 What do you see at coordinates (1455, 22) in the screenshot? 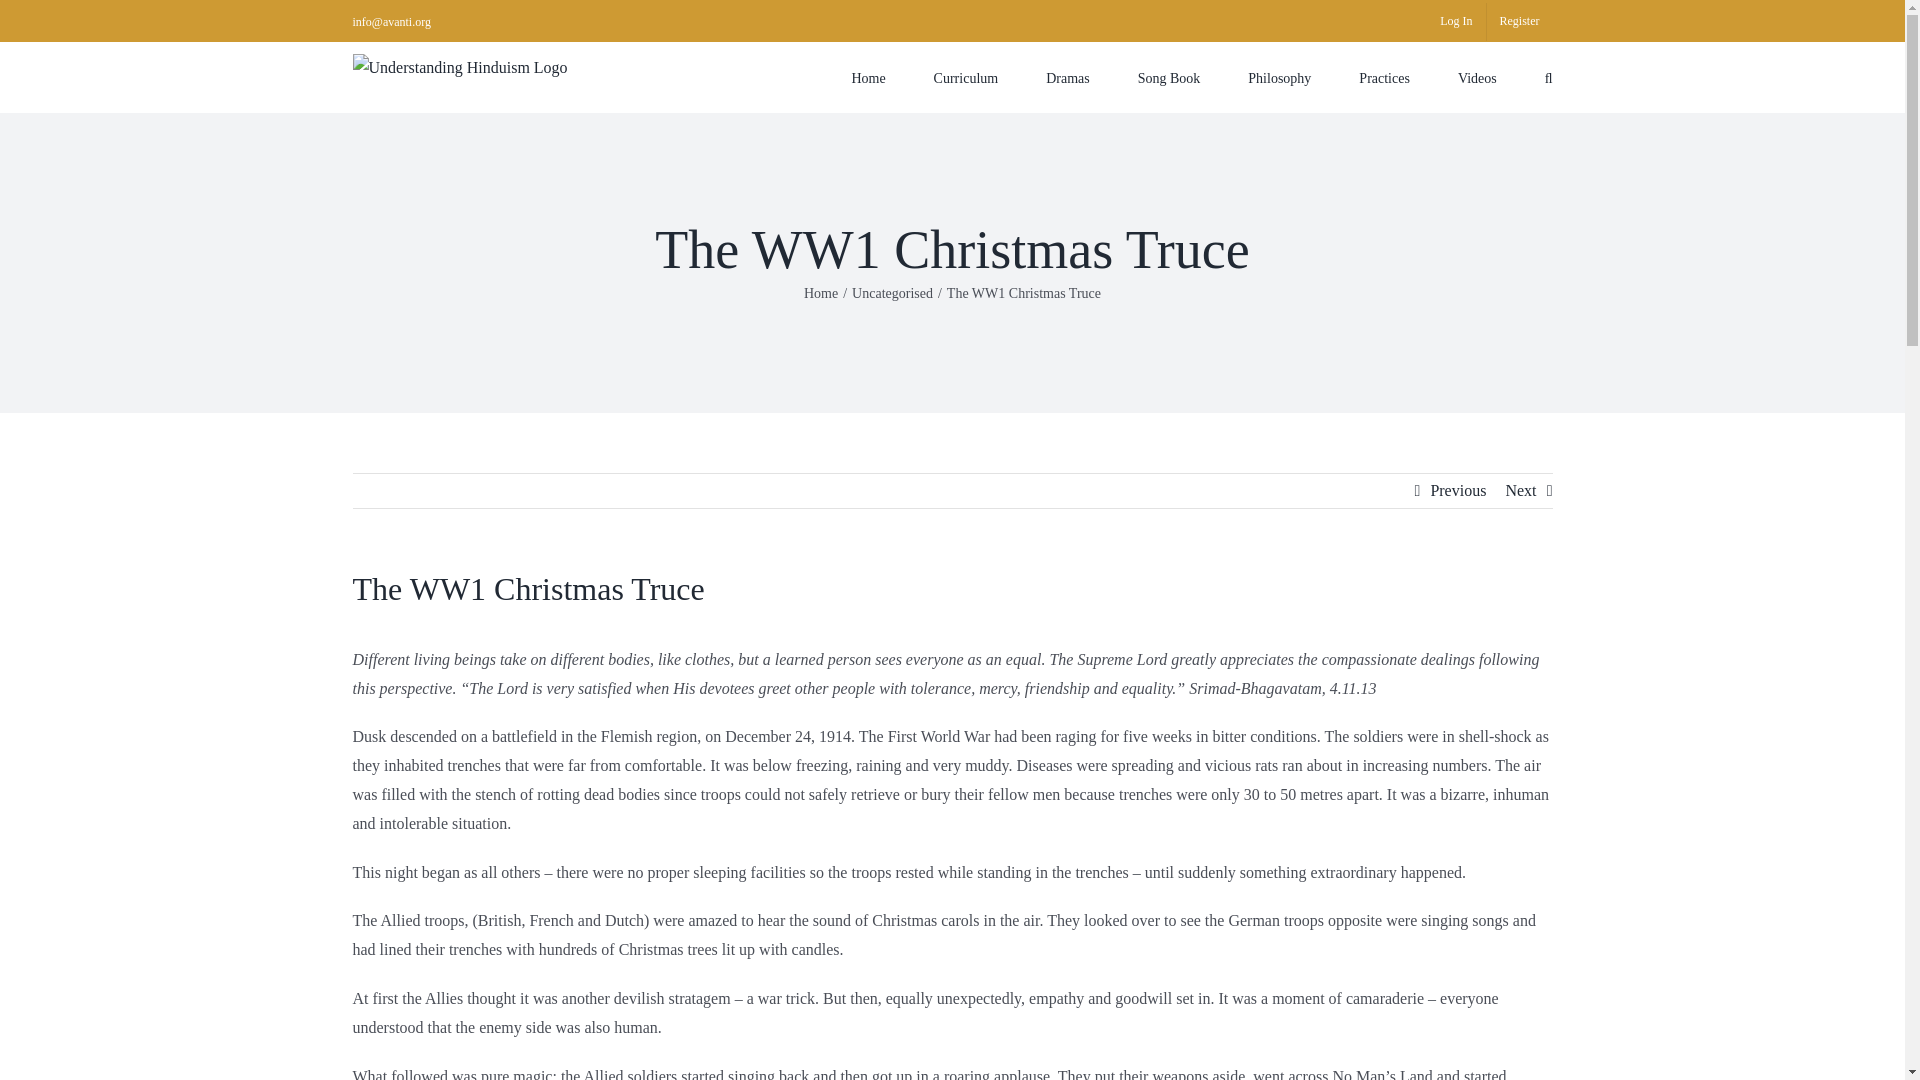
I see `Log In` at bounding box center [1455, 22].